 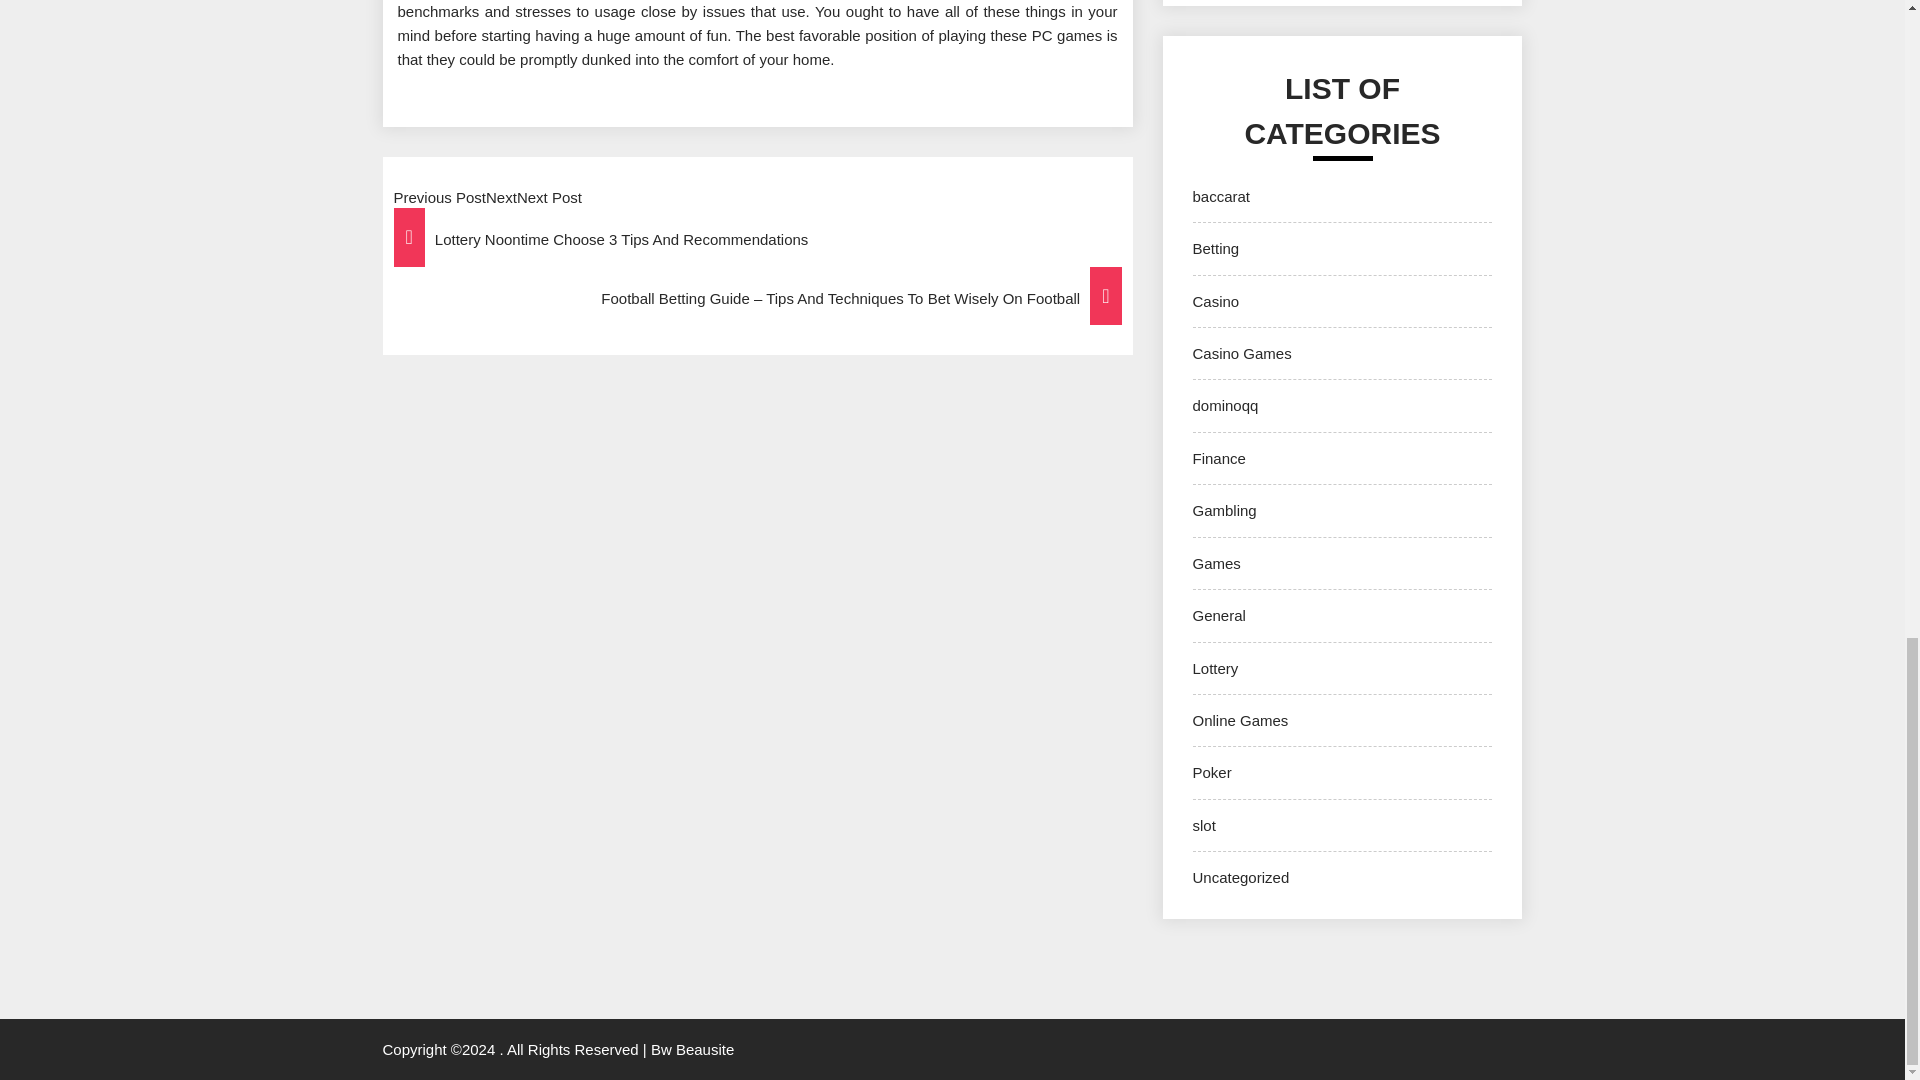 What do you see at coordinates (1218, 615) in the screenshot?
I see `General` at bounding box center [1218, 615].